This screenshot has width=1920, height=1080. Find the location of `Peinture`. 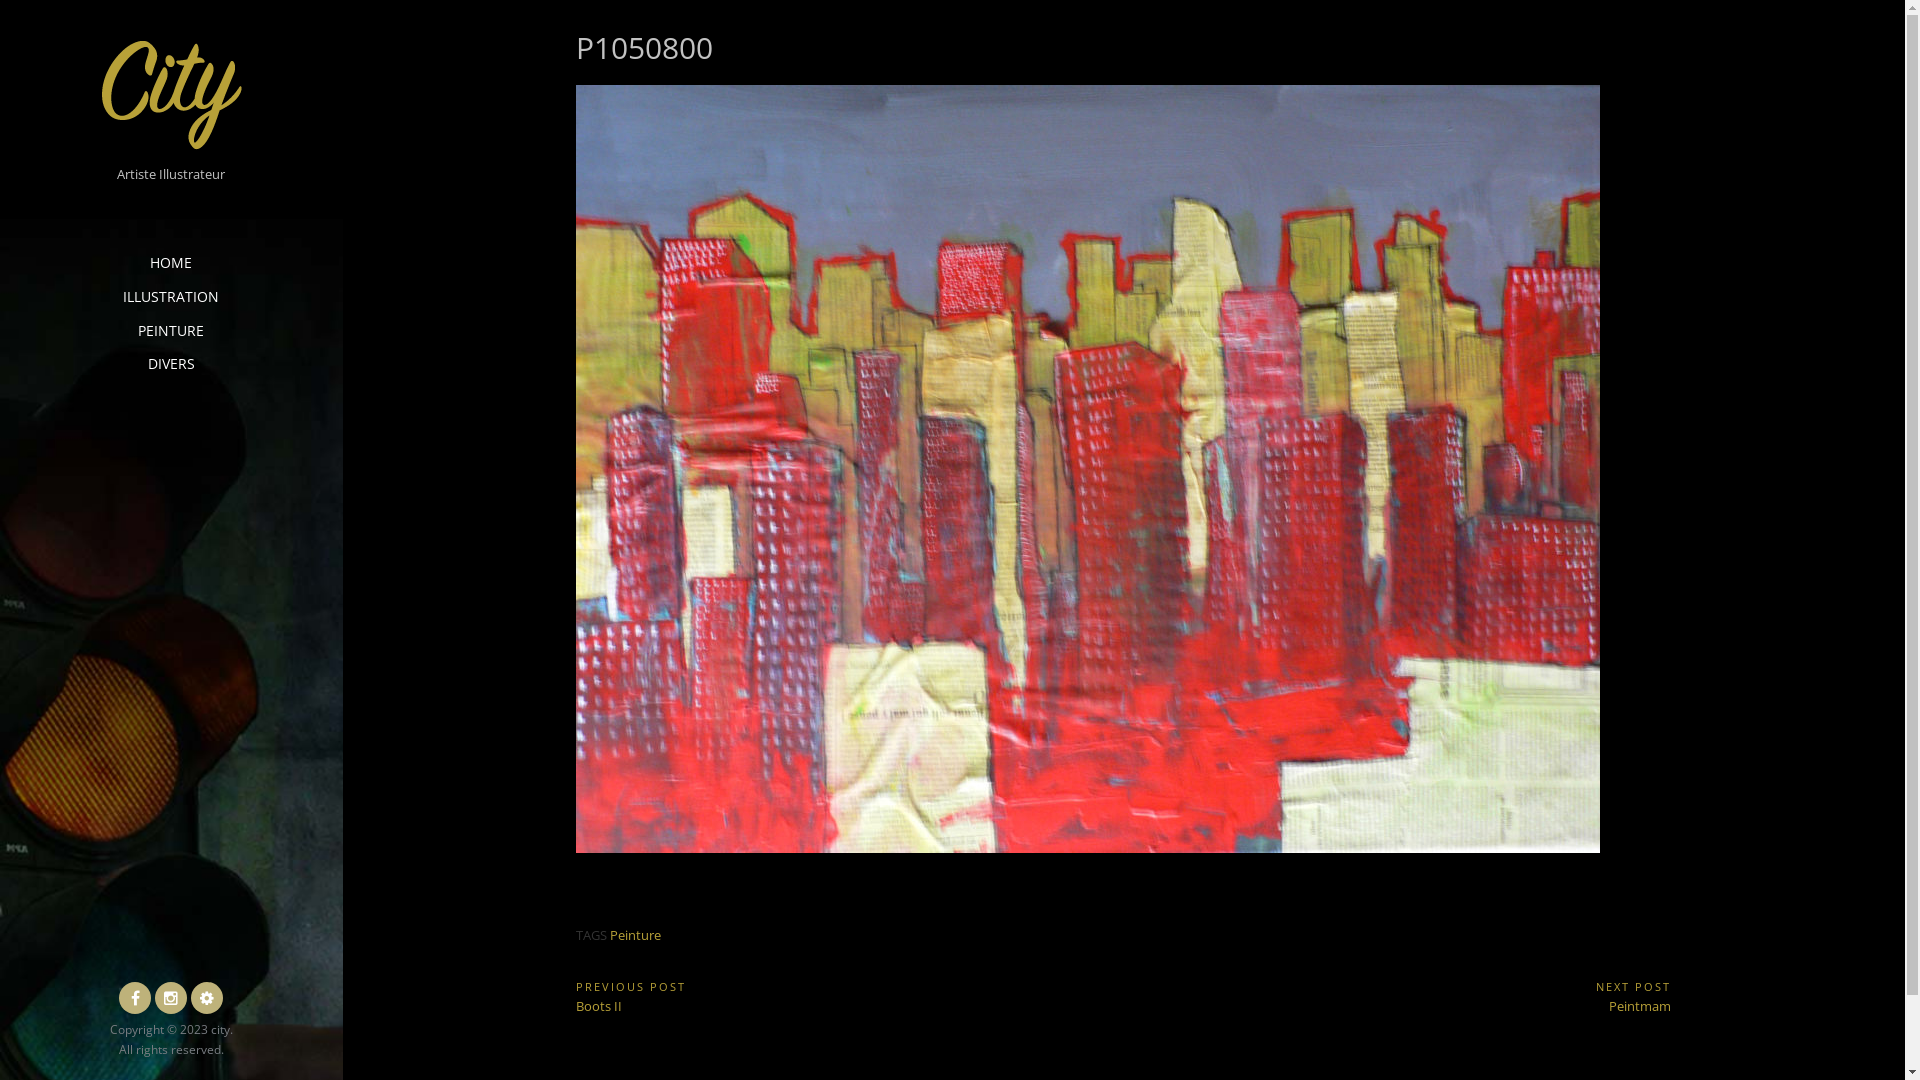

Peinture is located at coordinates (636, 935).